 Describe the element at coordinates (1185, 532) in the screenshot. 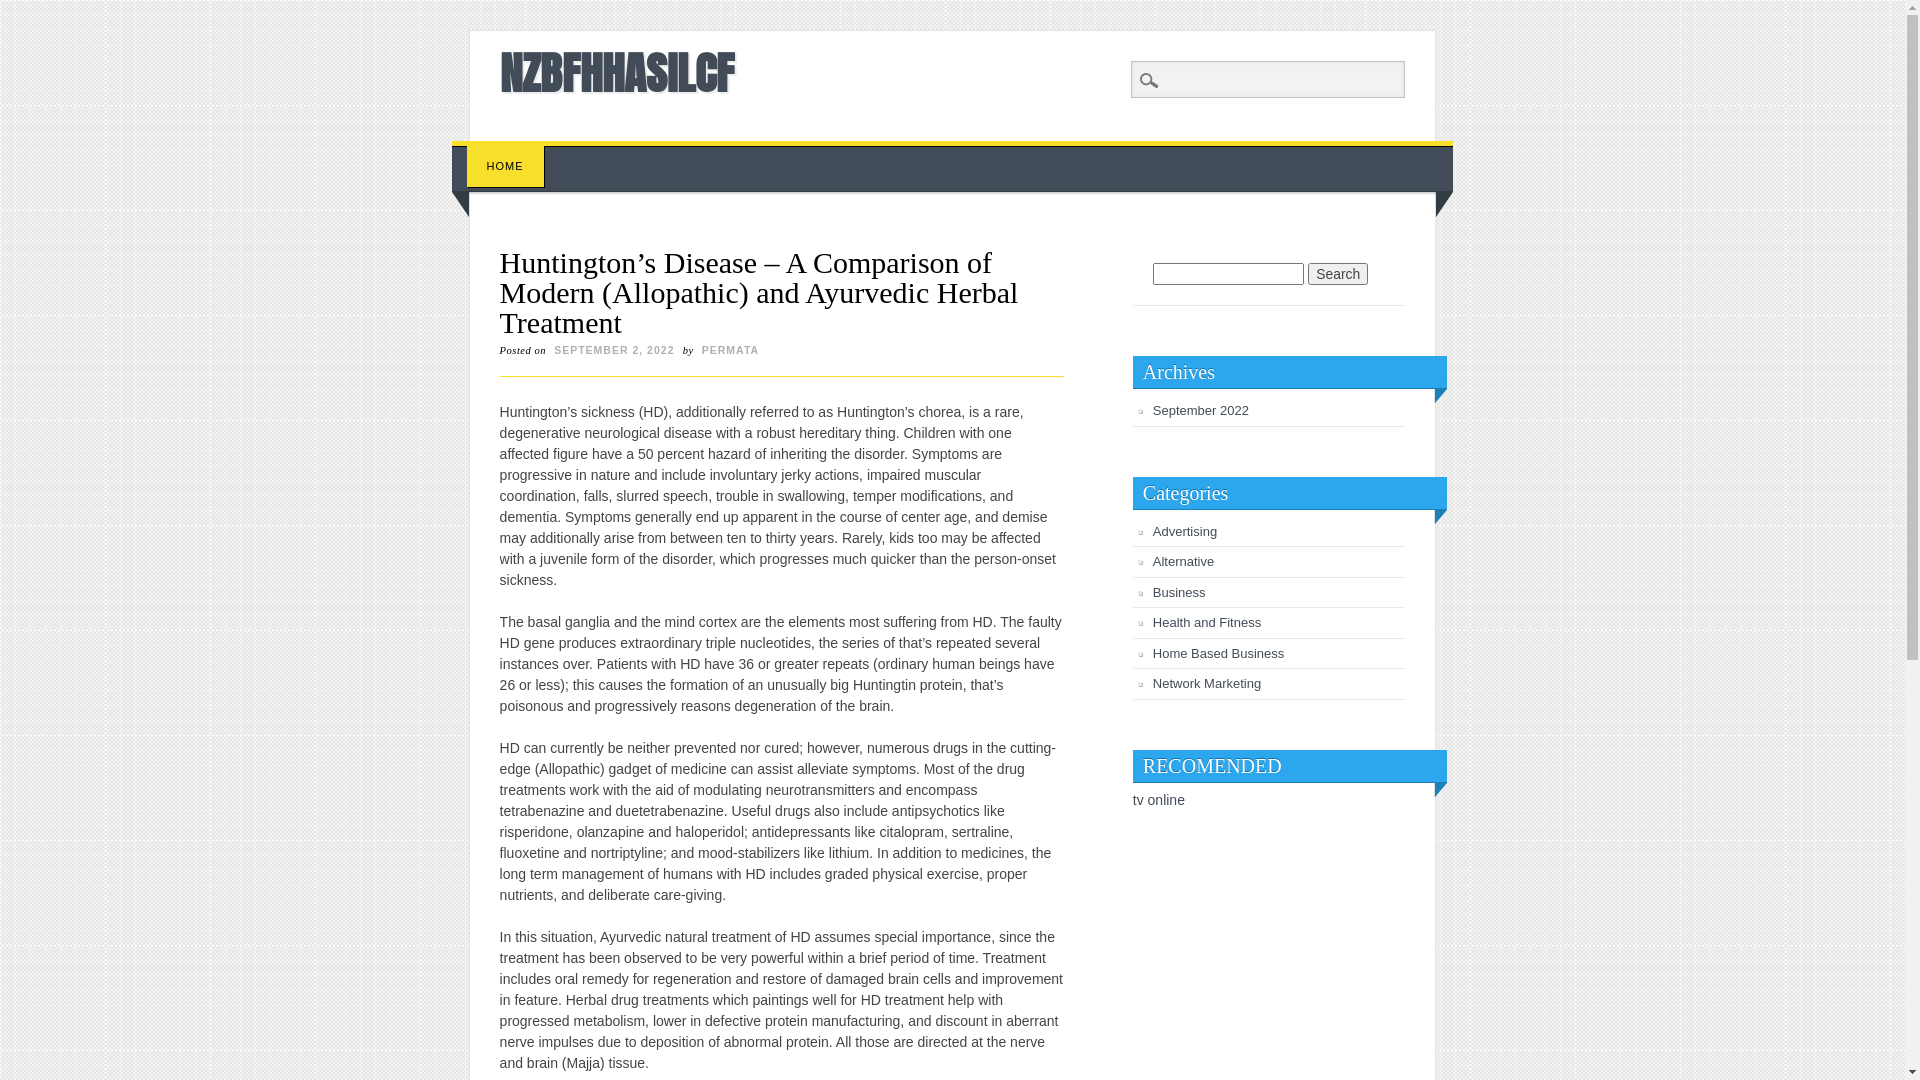

I see `Advertising` at that location.